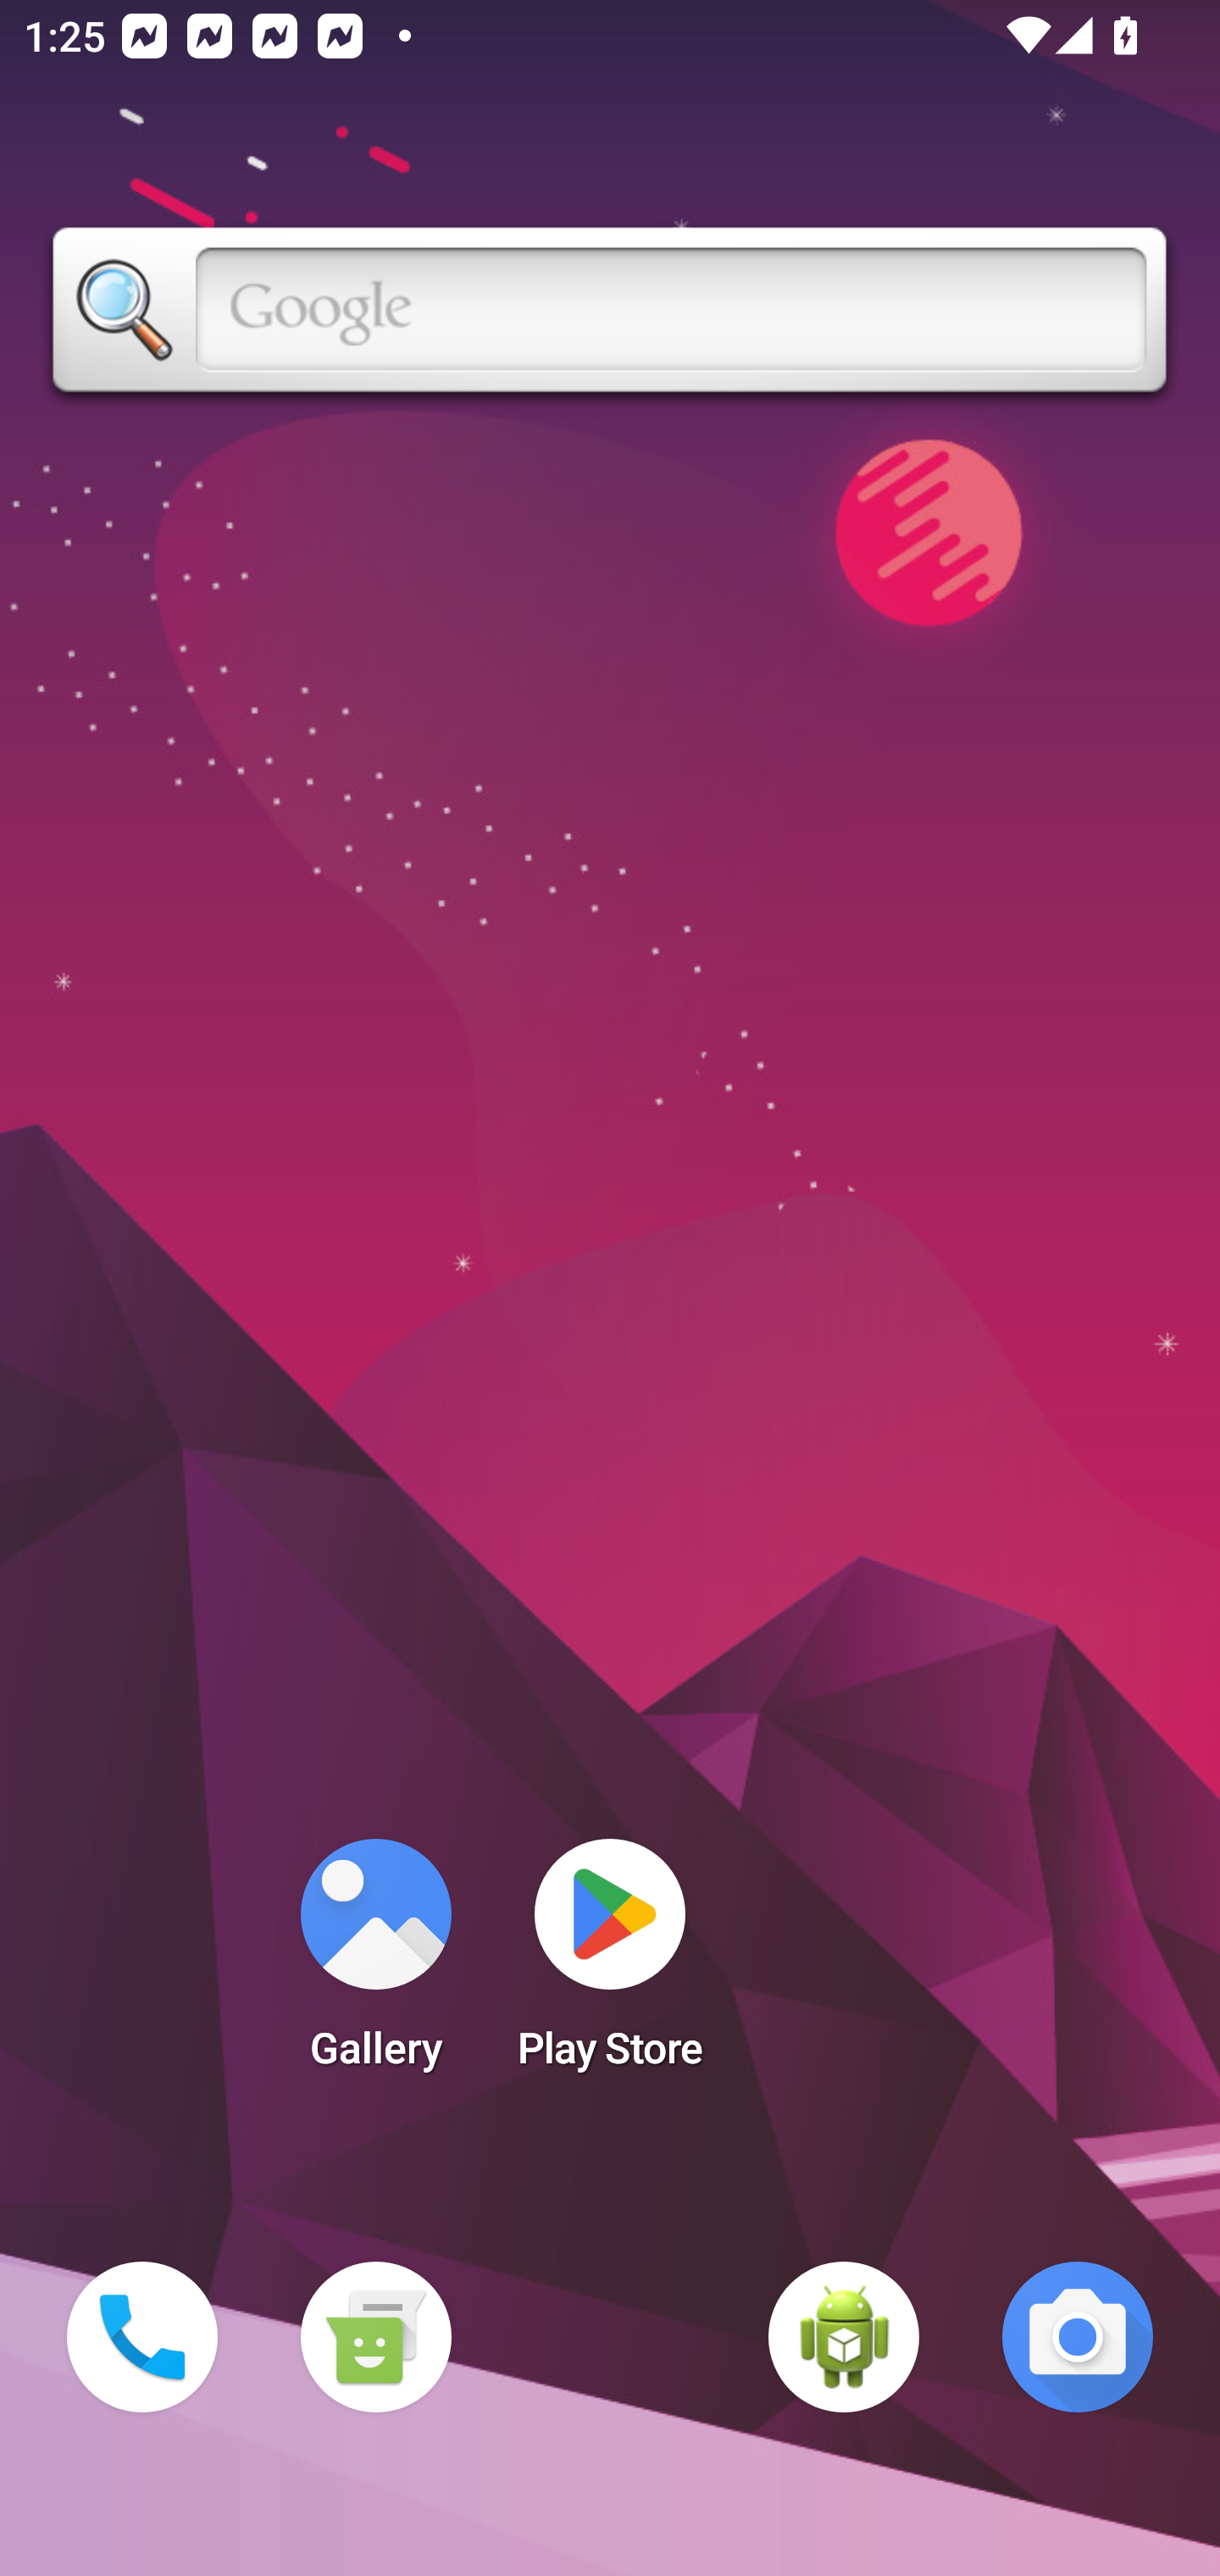  What do you see at coordinates (610, 1964) in the screenshot?
I see `Play Store` at bounding box center [610, 1964].